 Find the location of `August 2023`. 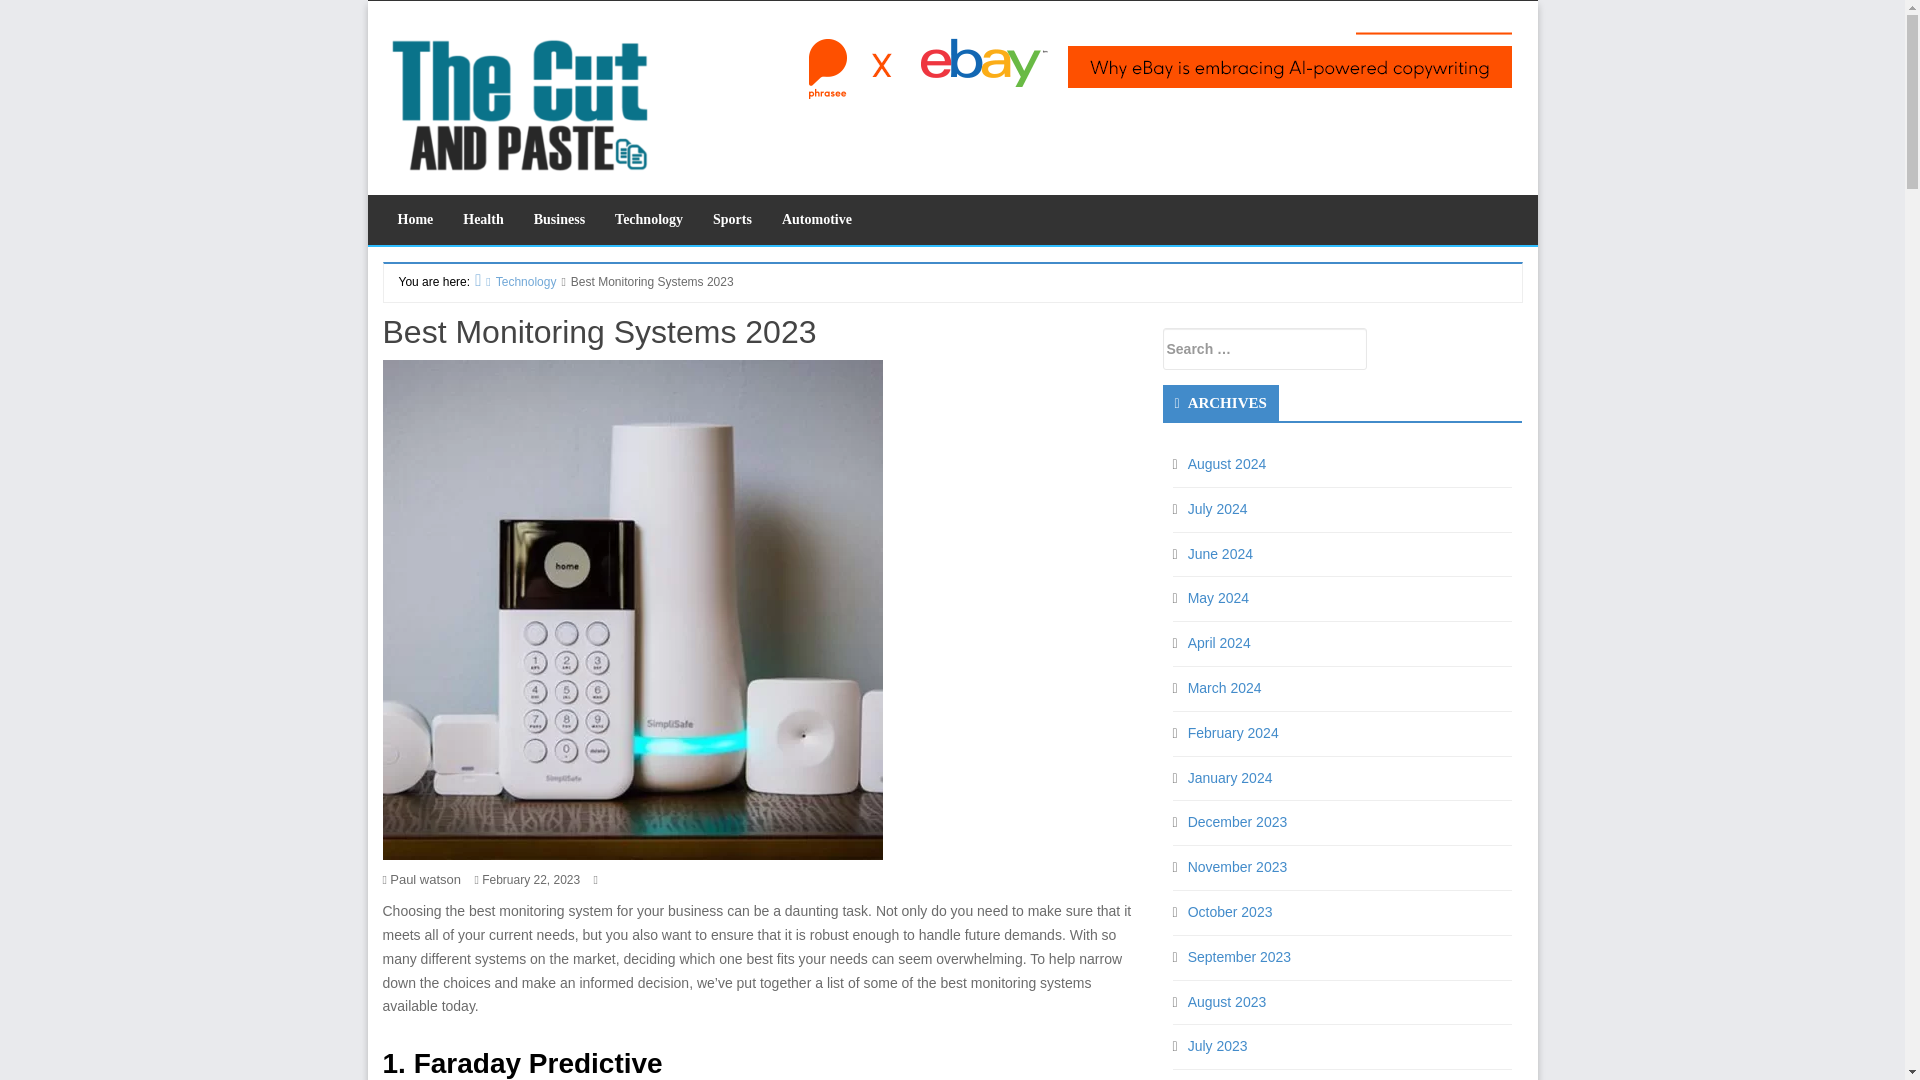

August 2023 is located at coordinates (1228, 957).